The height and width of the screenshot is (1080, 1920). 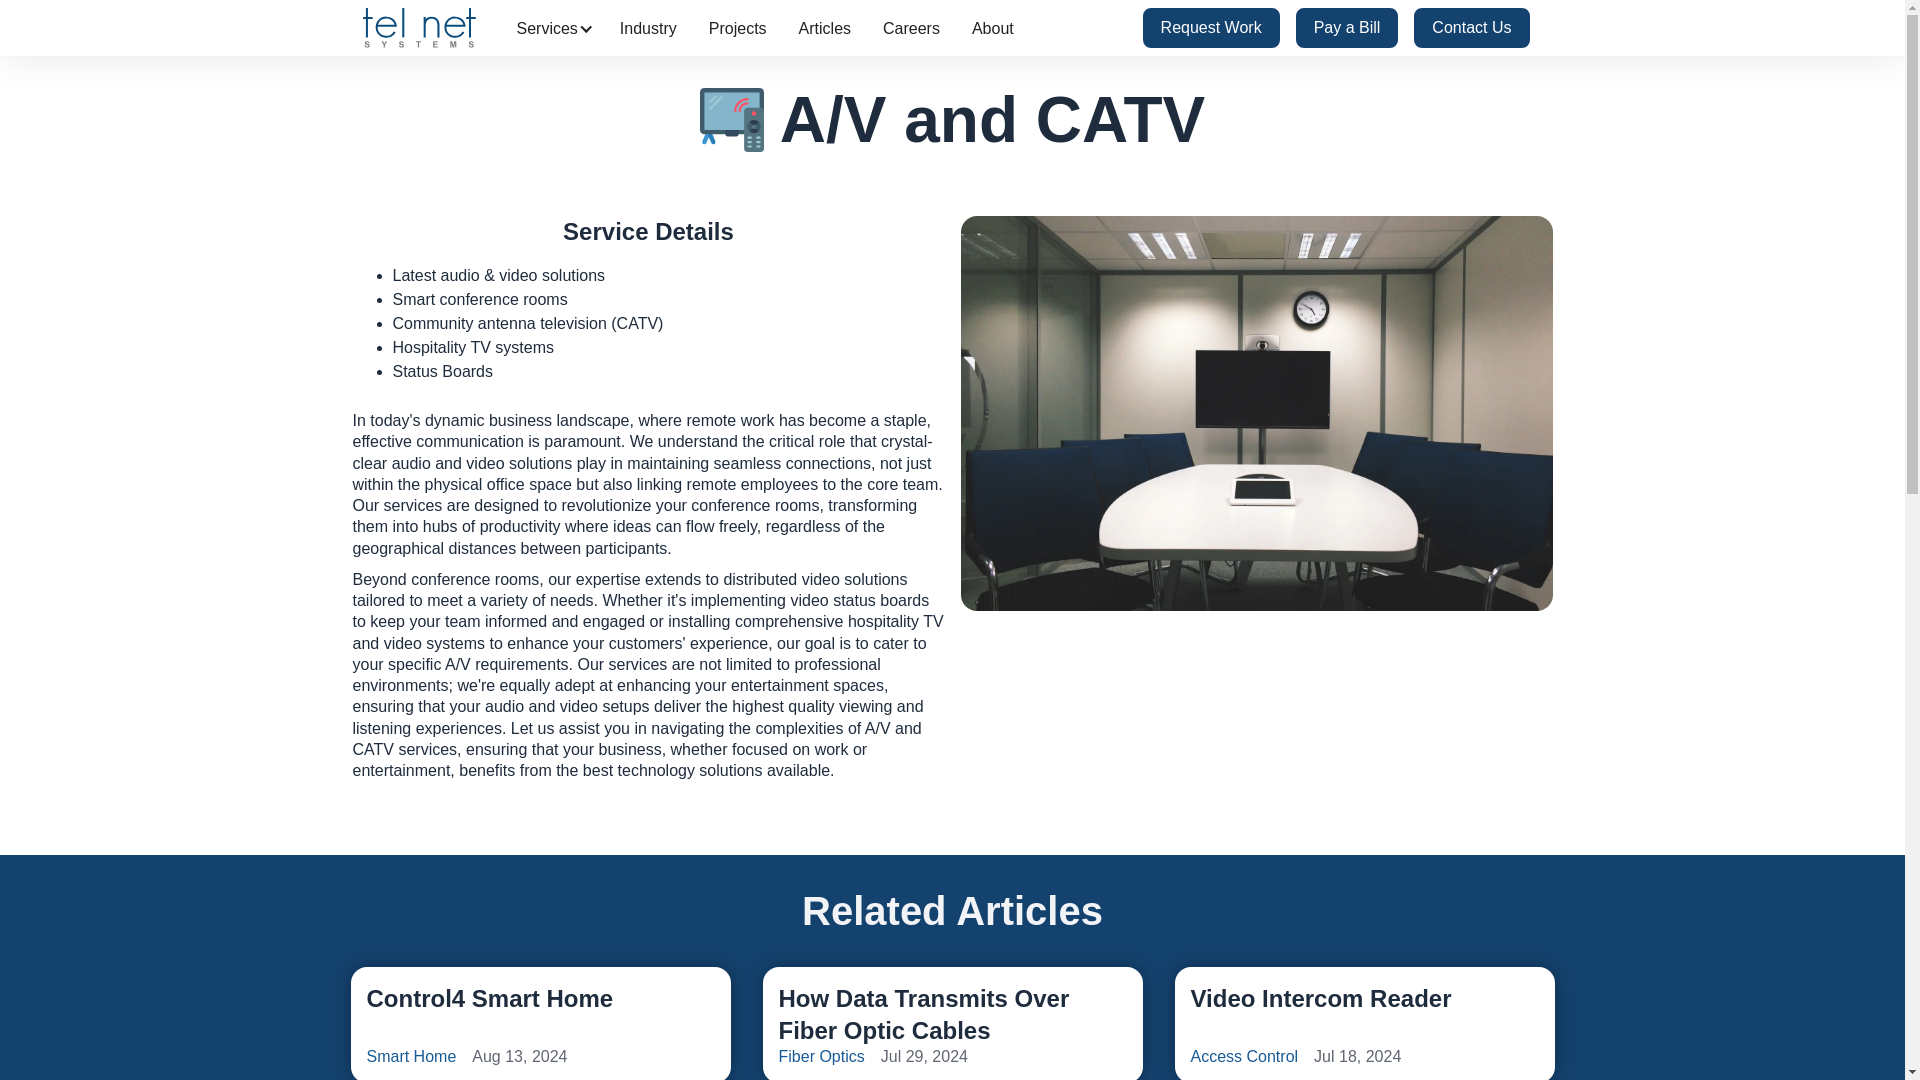 I want to click on Careers, so click(x=912, y=28).